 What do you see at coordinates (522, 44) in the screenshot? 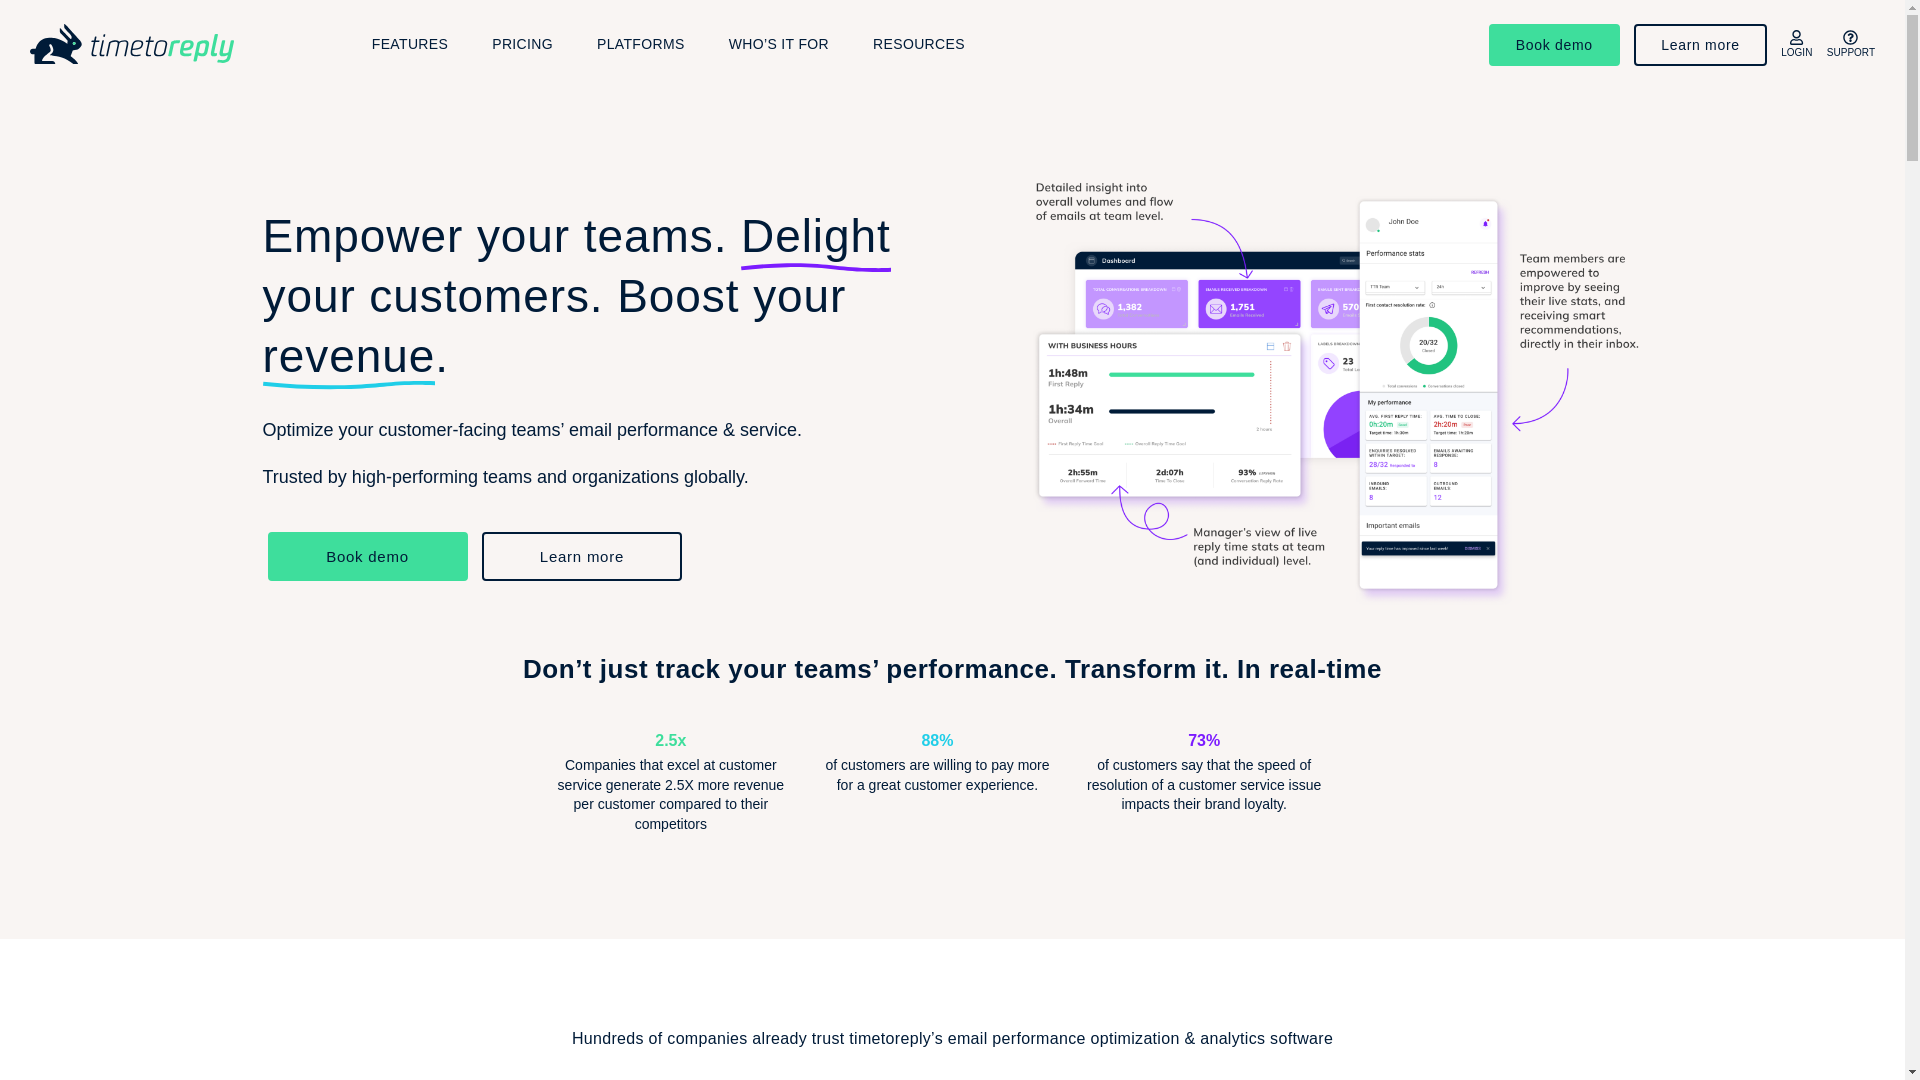
I see `PRICING` at bounding box center [522, 44].